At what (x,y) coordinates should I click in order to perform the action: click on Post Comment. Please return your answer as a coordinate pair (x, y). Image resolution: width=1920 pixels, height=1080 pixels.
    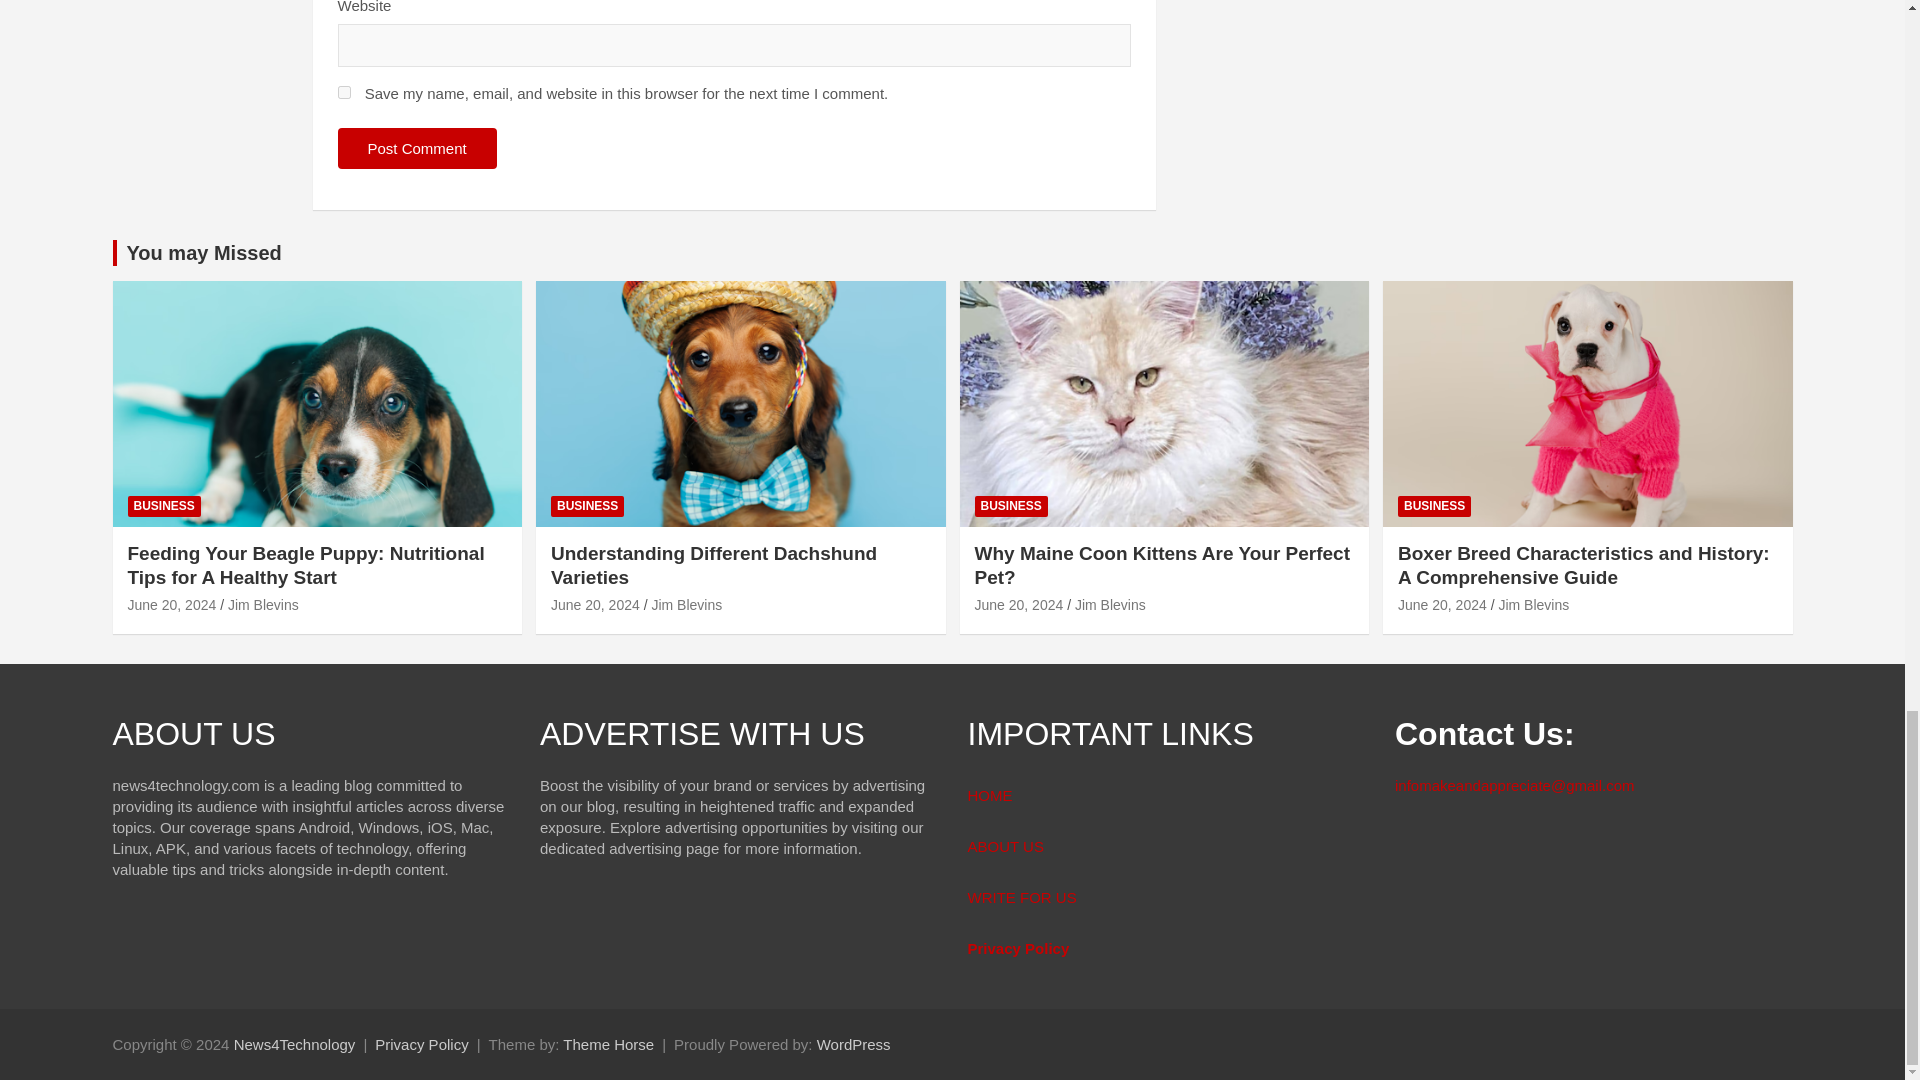
    Looking at the image, I should click on (417, 148).